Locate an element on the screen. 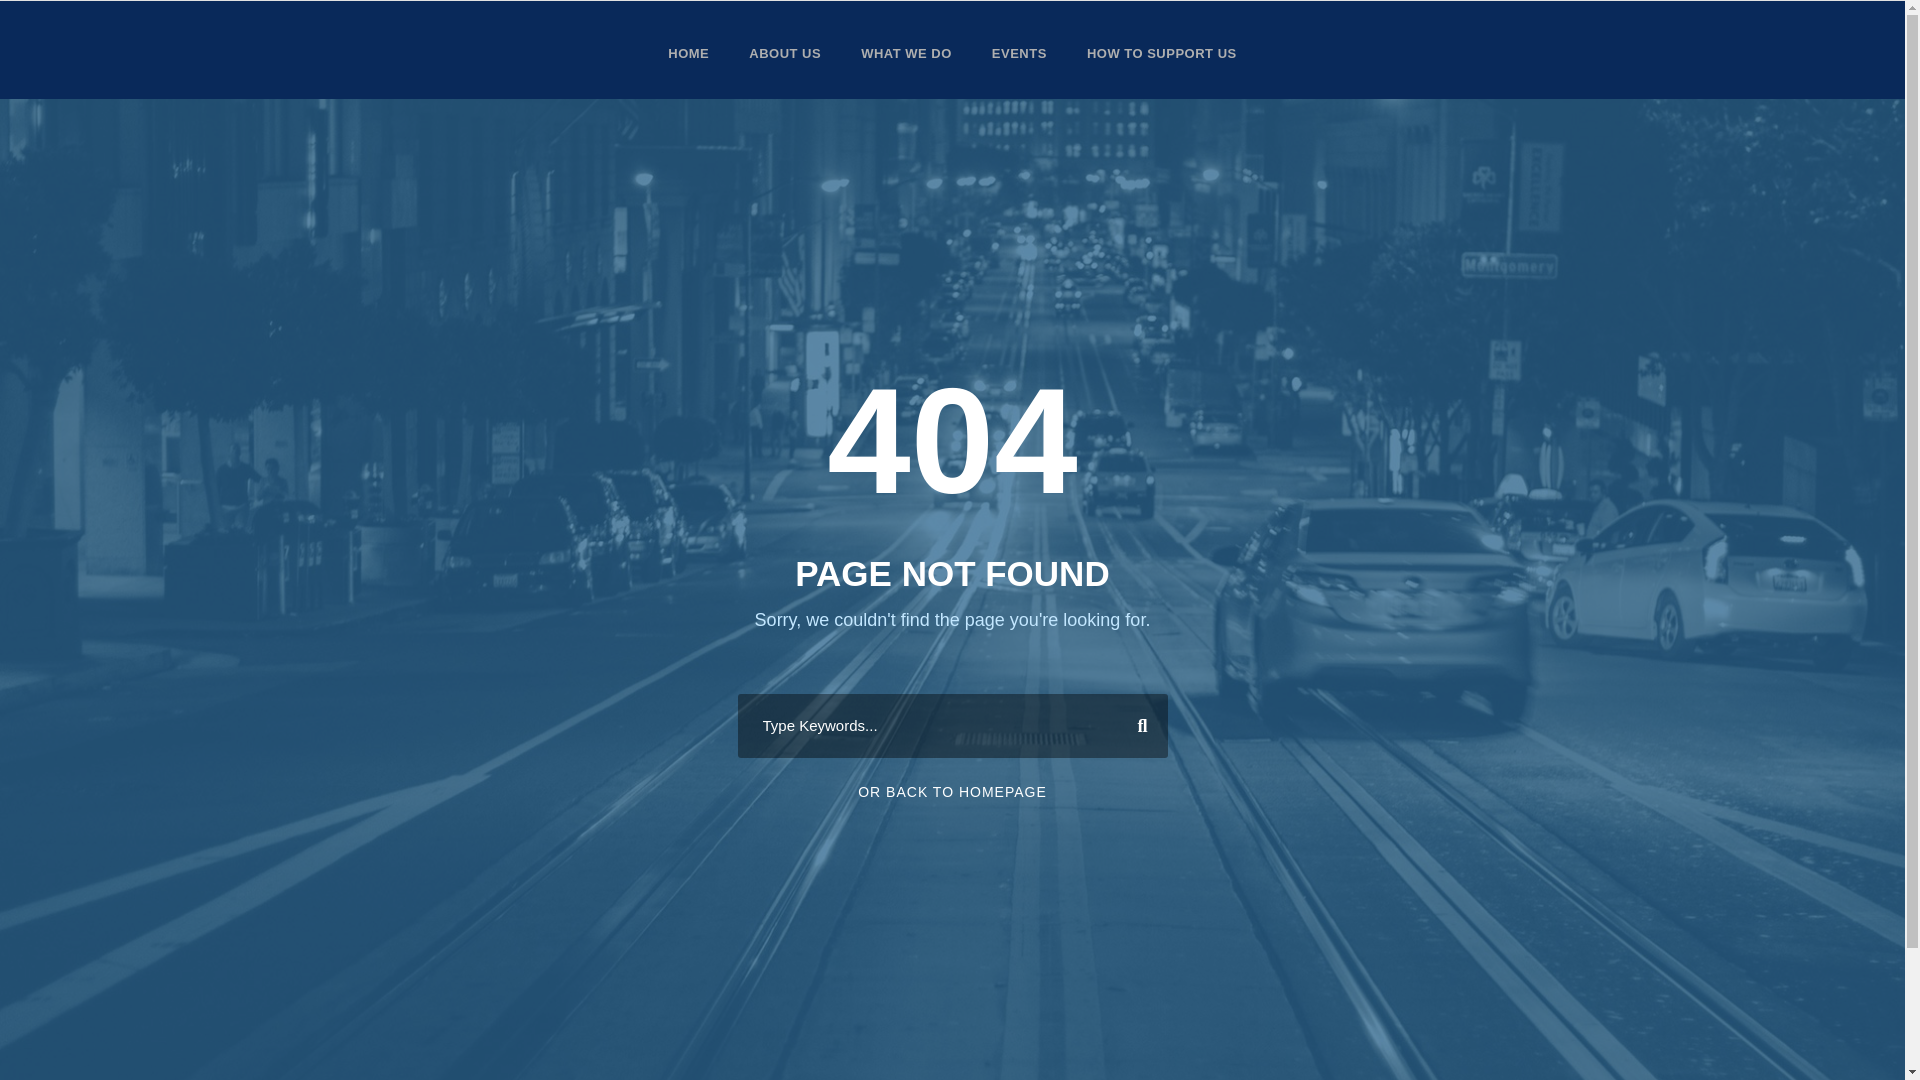 The height and width of the screenshot is (1080, 1920). ABOUT US is located at coordinates (784, 71).